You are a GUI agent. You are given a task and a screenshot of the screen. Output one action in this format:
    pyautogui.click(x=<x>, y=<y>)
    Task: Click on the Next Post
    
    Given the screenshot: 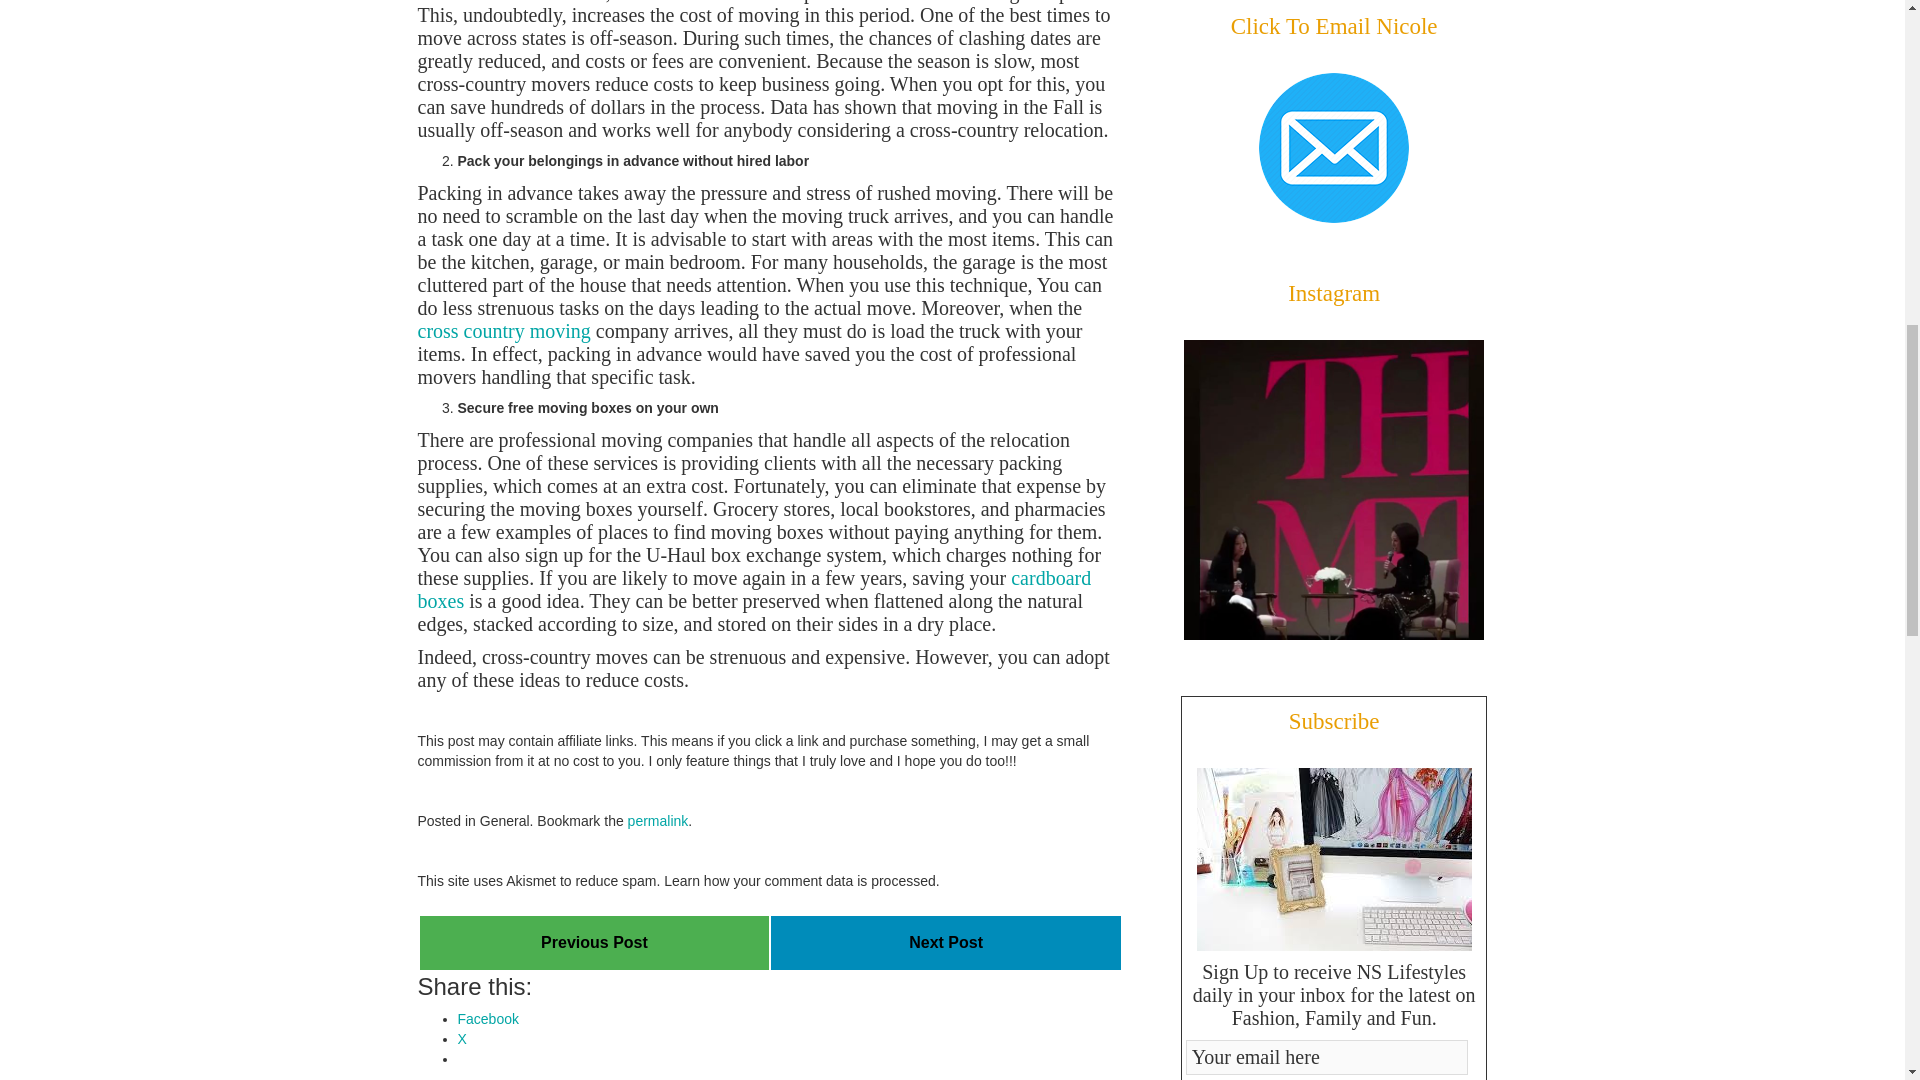 What is the action you would take?
    pyautogui.click(x=946, y=942)
    